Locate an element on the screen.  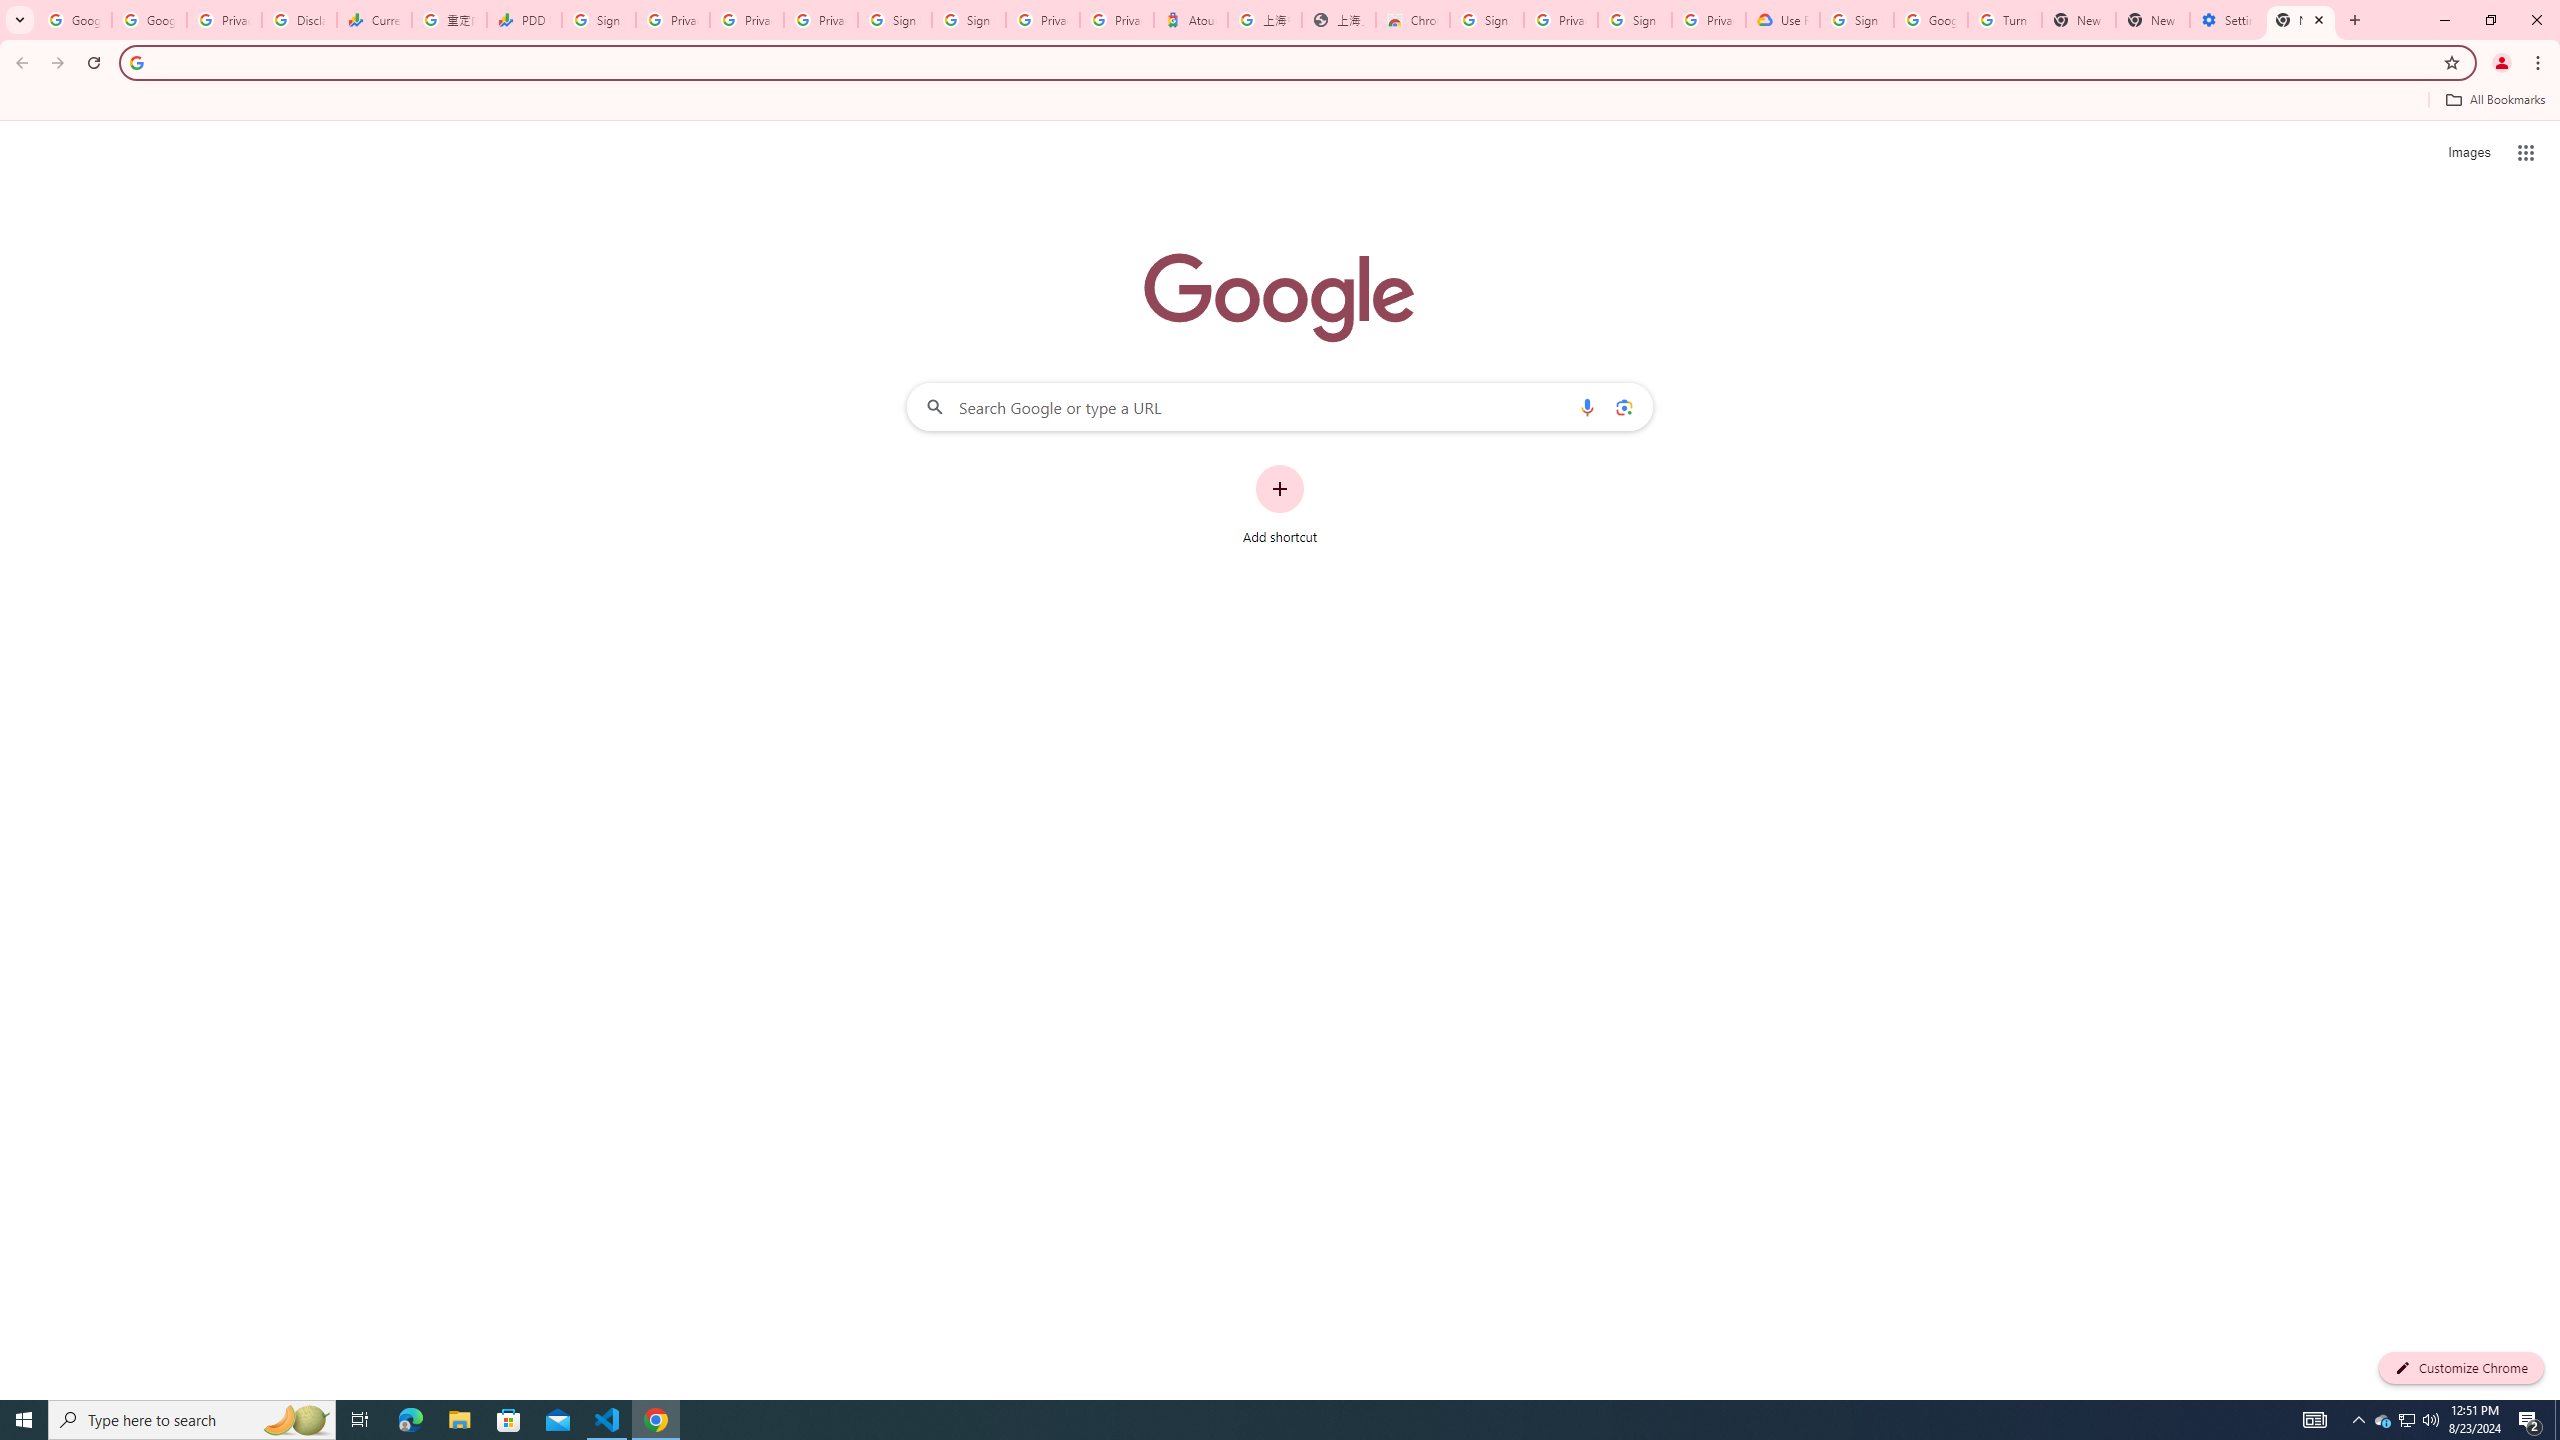
Google Workspace Admin Community is located at coordinates (74, 20).